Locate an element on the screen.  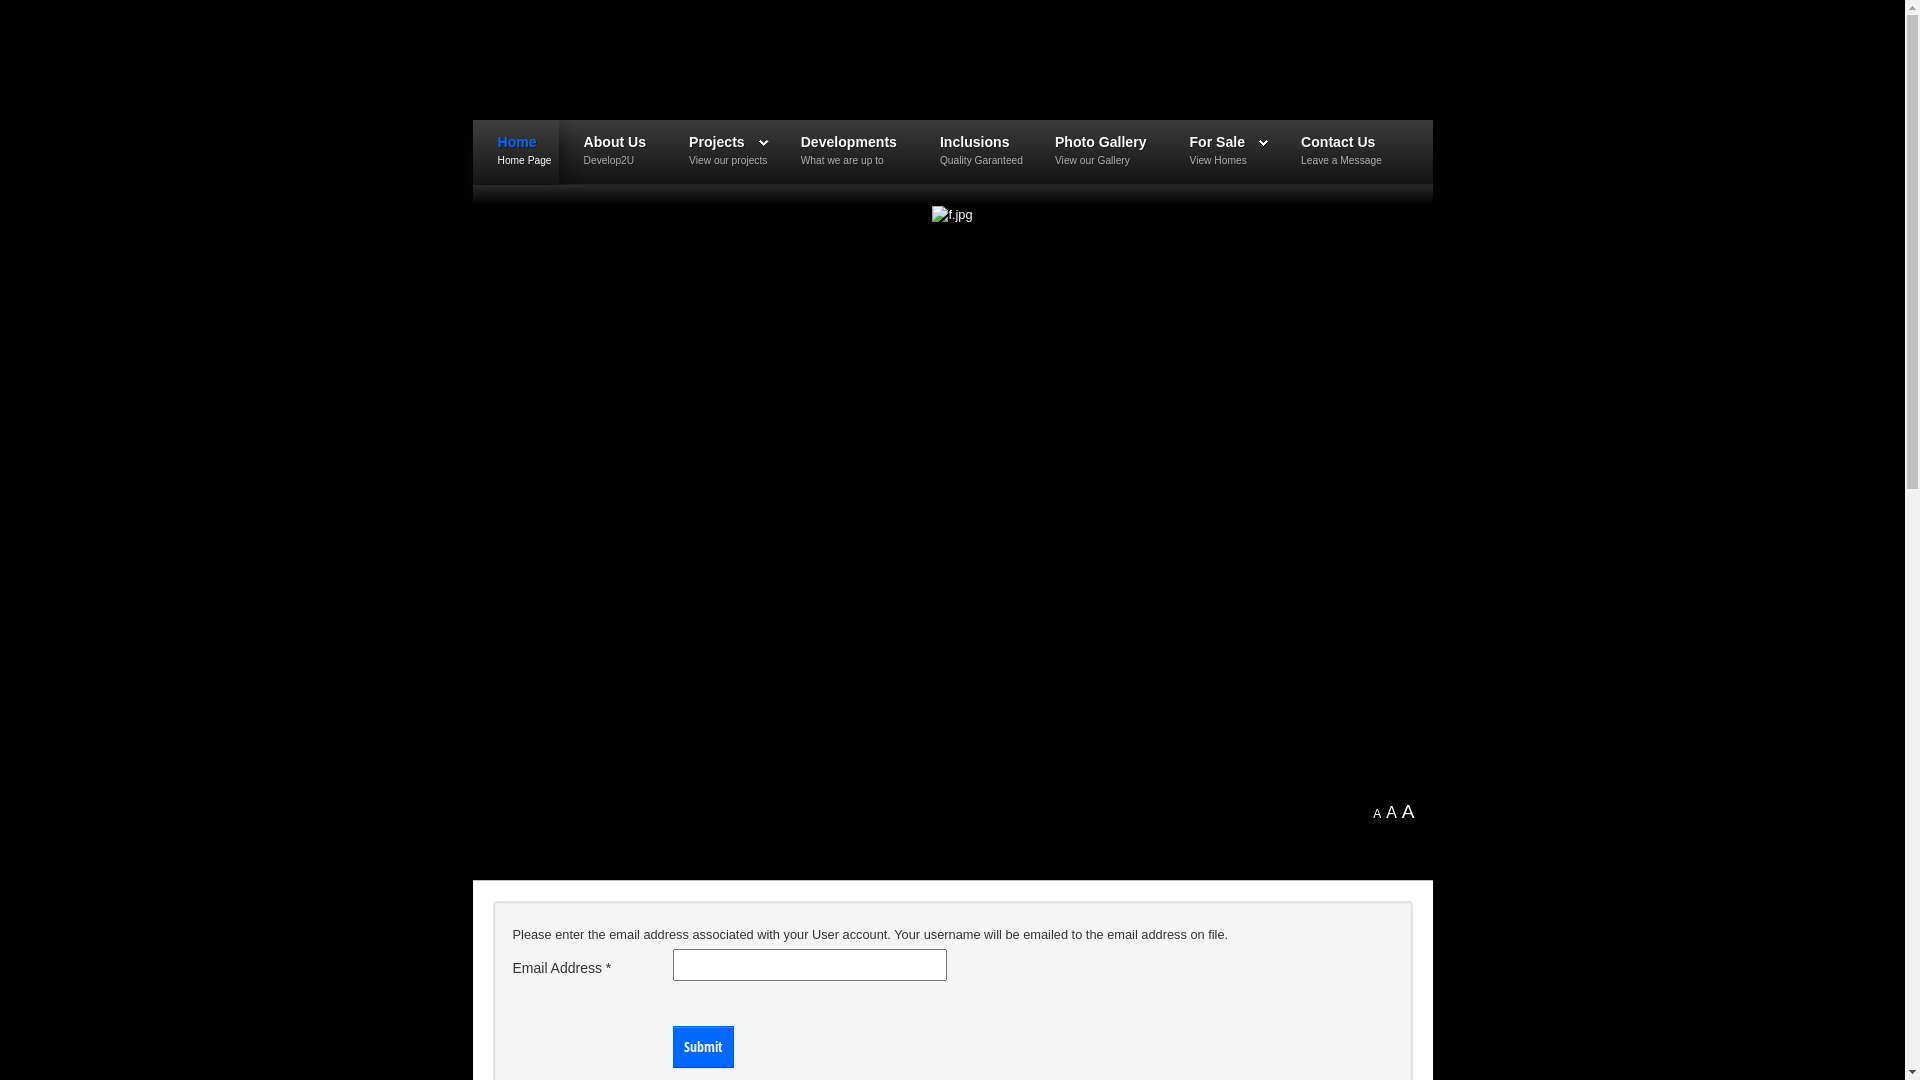
What we are up to is located at coordinates (844, 161).